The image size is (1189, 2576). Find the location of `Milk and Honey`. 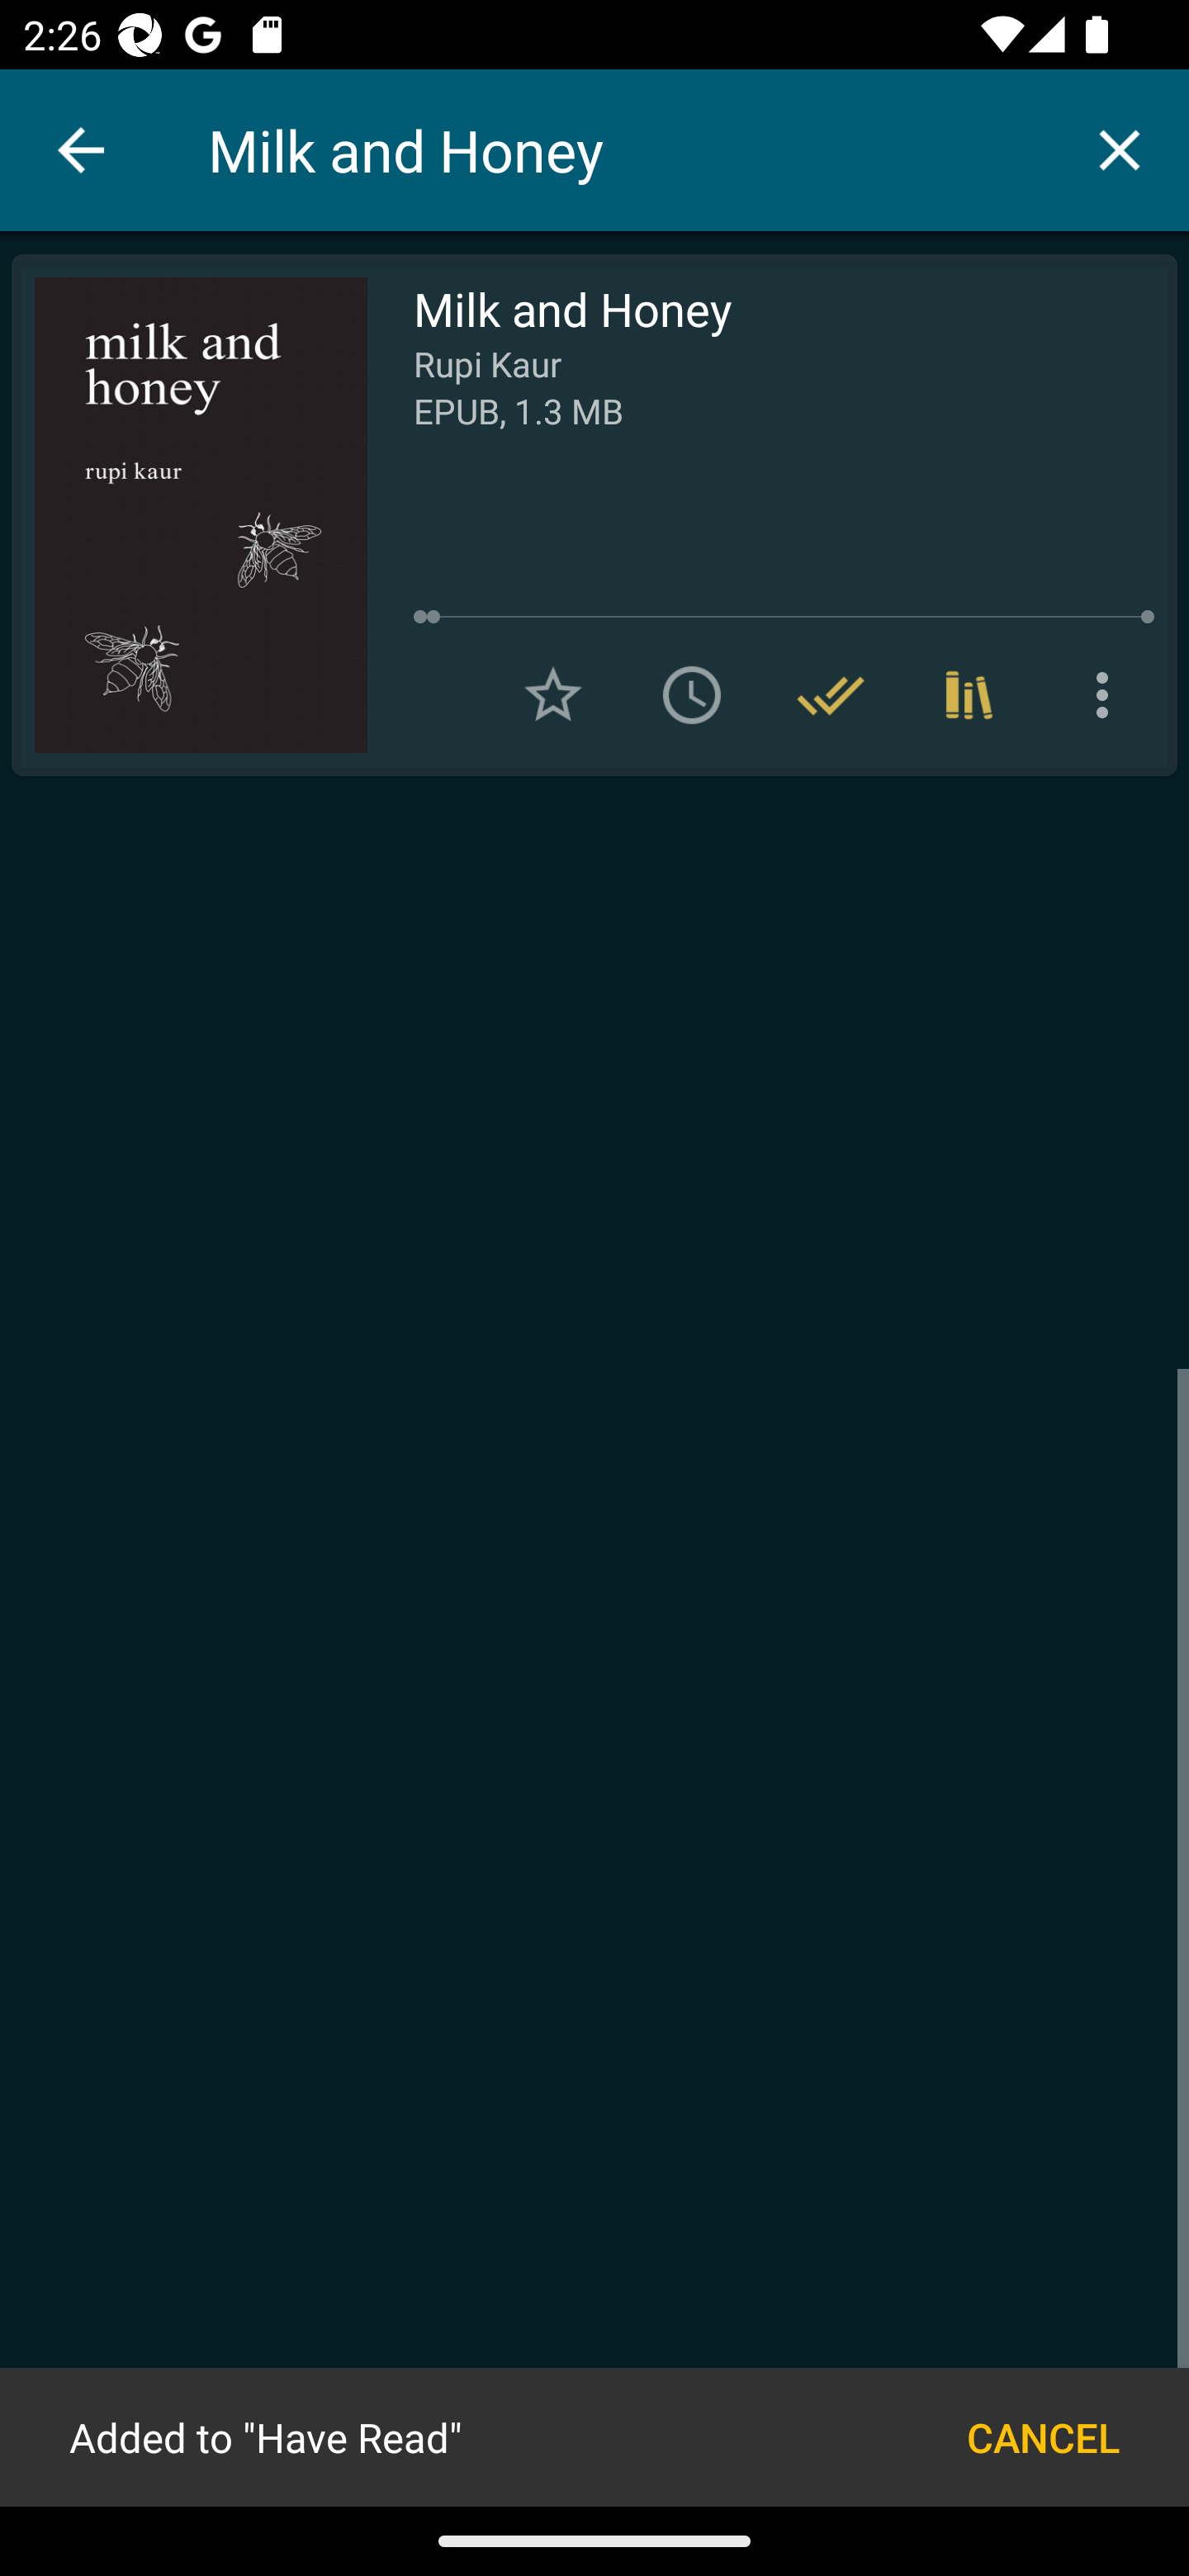

Milk and Honey is located at coordinates (628, 150).